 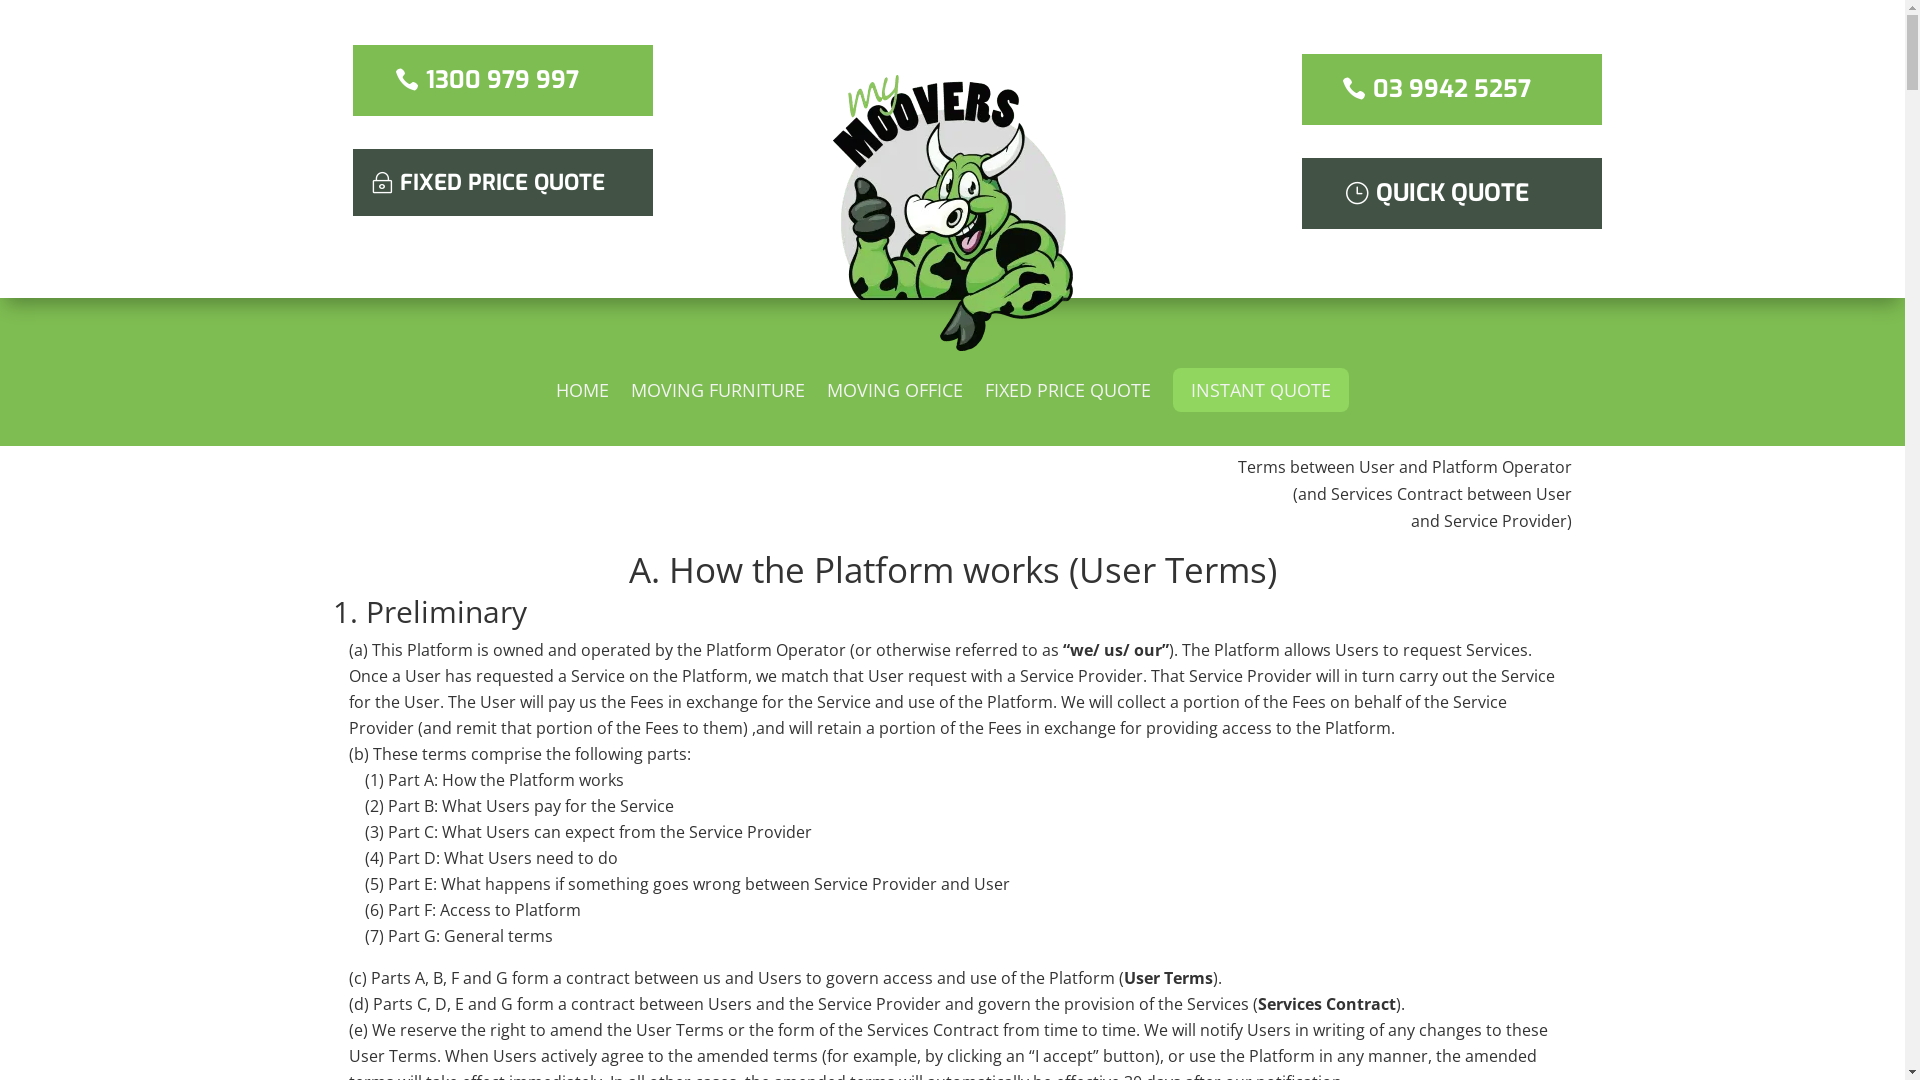 I want to click on MOVING FURNITURE, so click(x=718, y=404).